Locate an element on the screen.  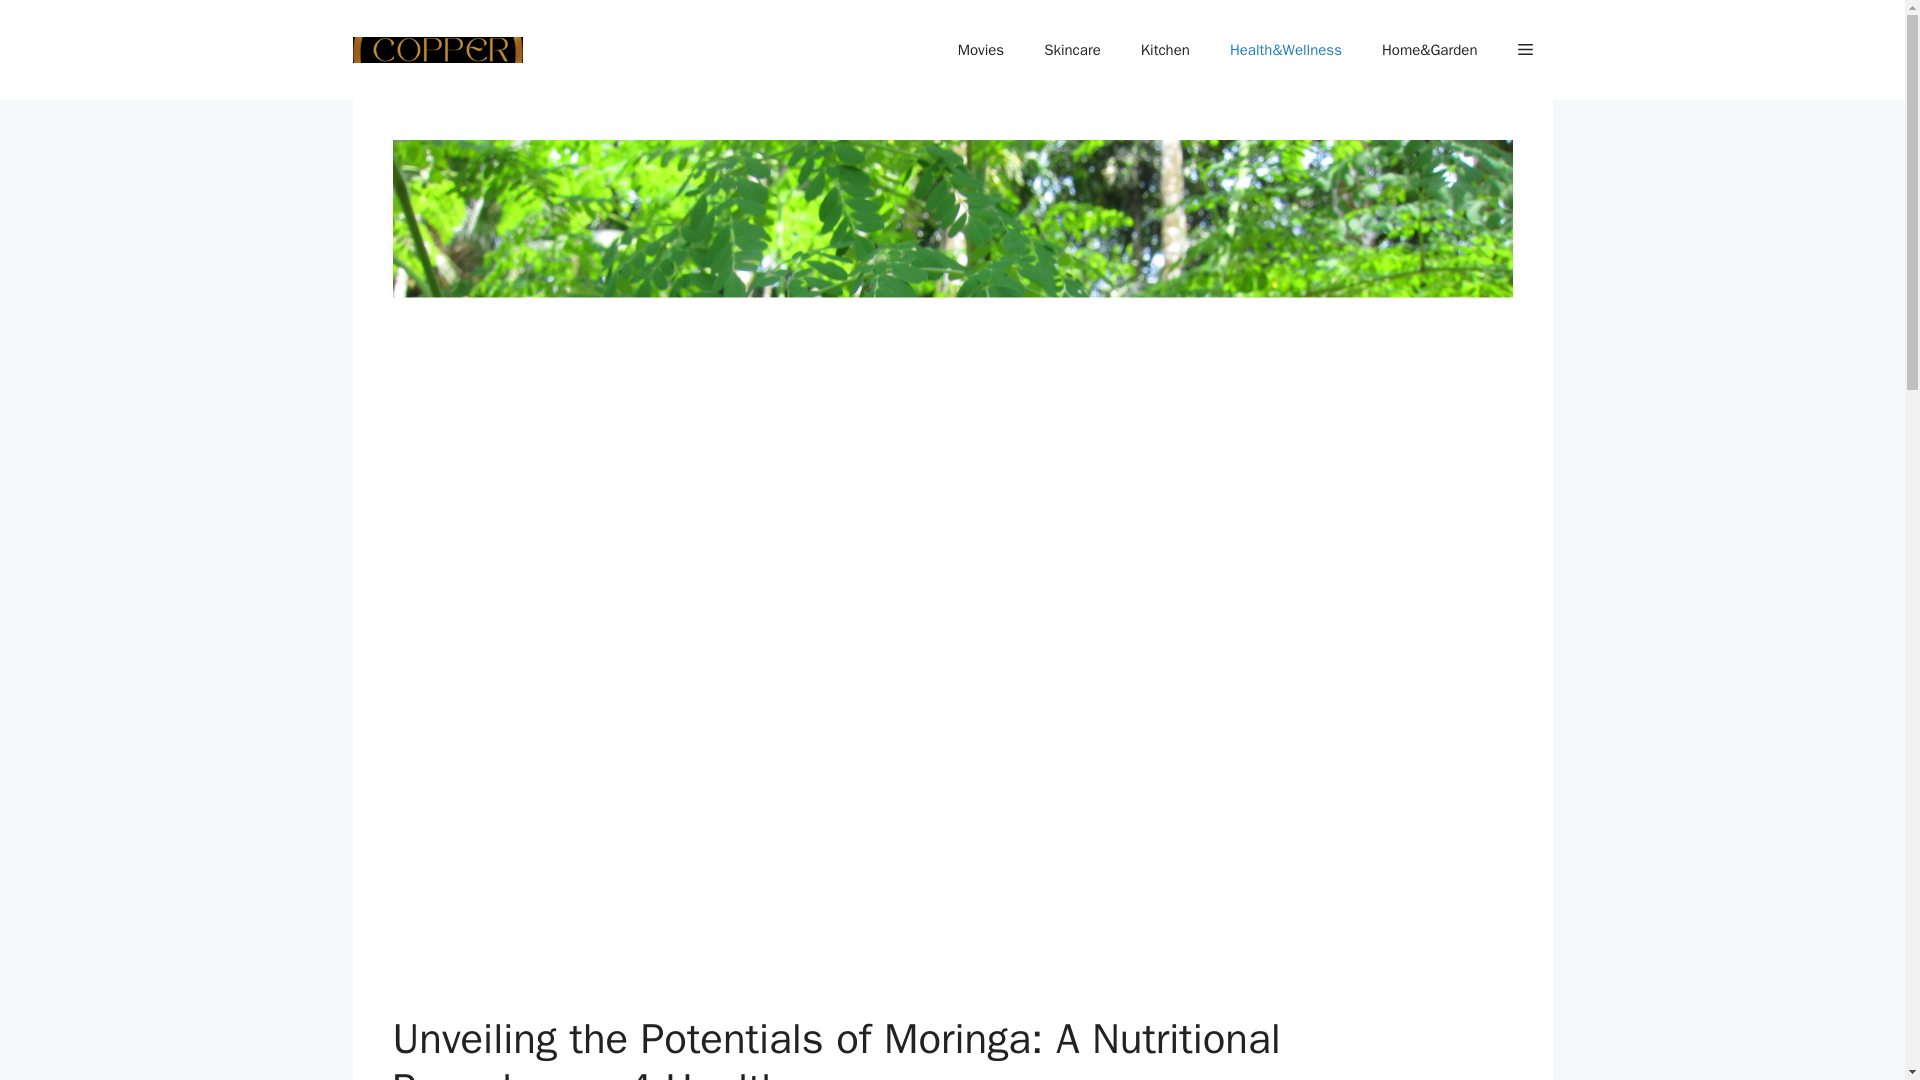
Skincare is located at coordinates (1072, 50).